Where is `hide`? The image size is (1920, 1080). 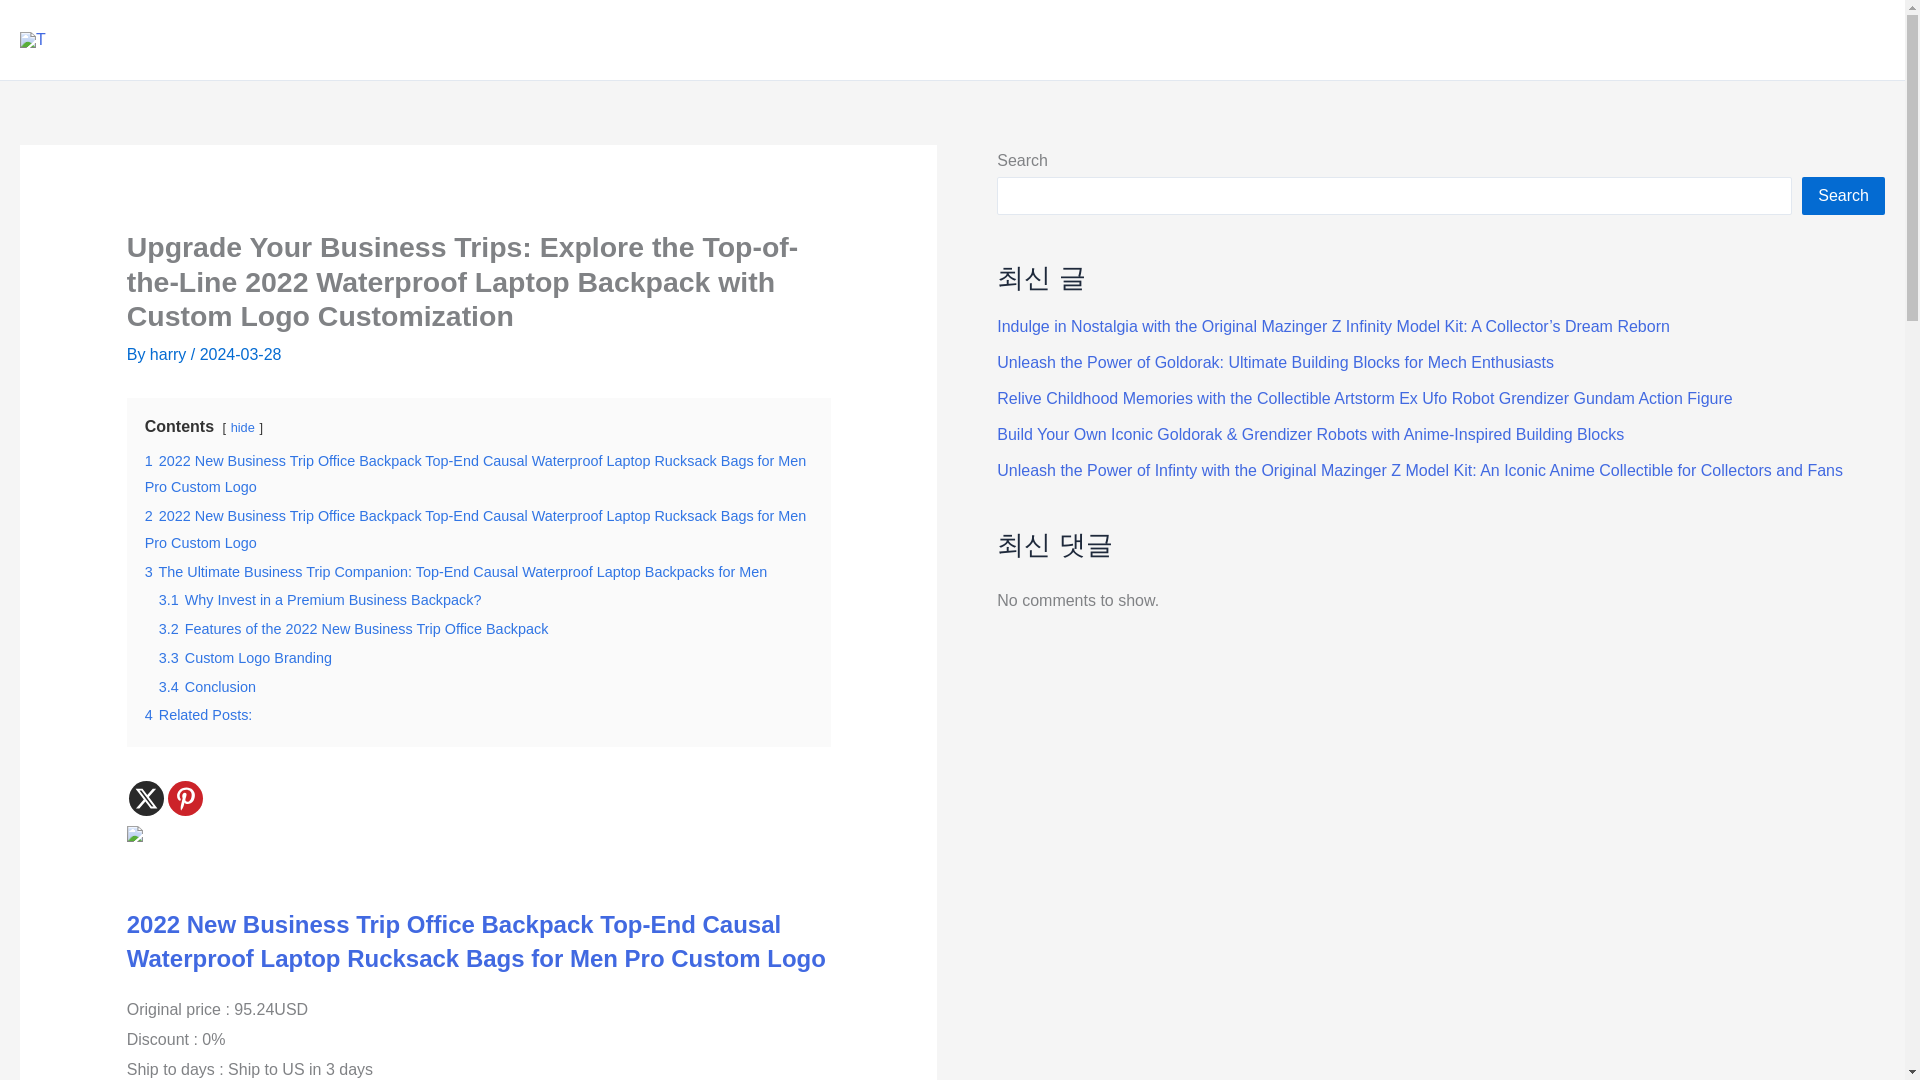 hide is located at coordinates (242, 428).